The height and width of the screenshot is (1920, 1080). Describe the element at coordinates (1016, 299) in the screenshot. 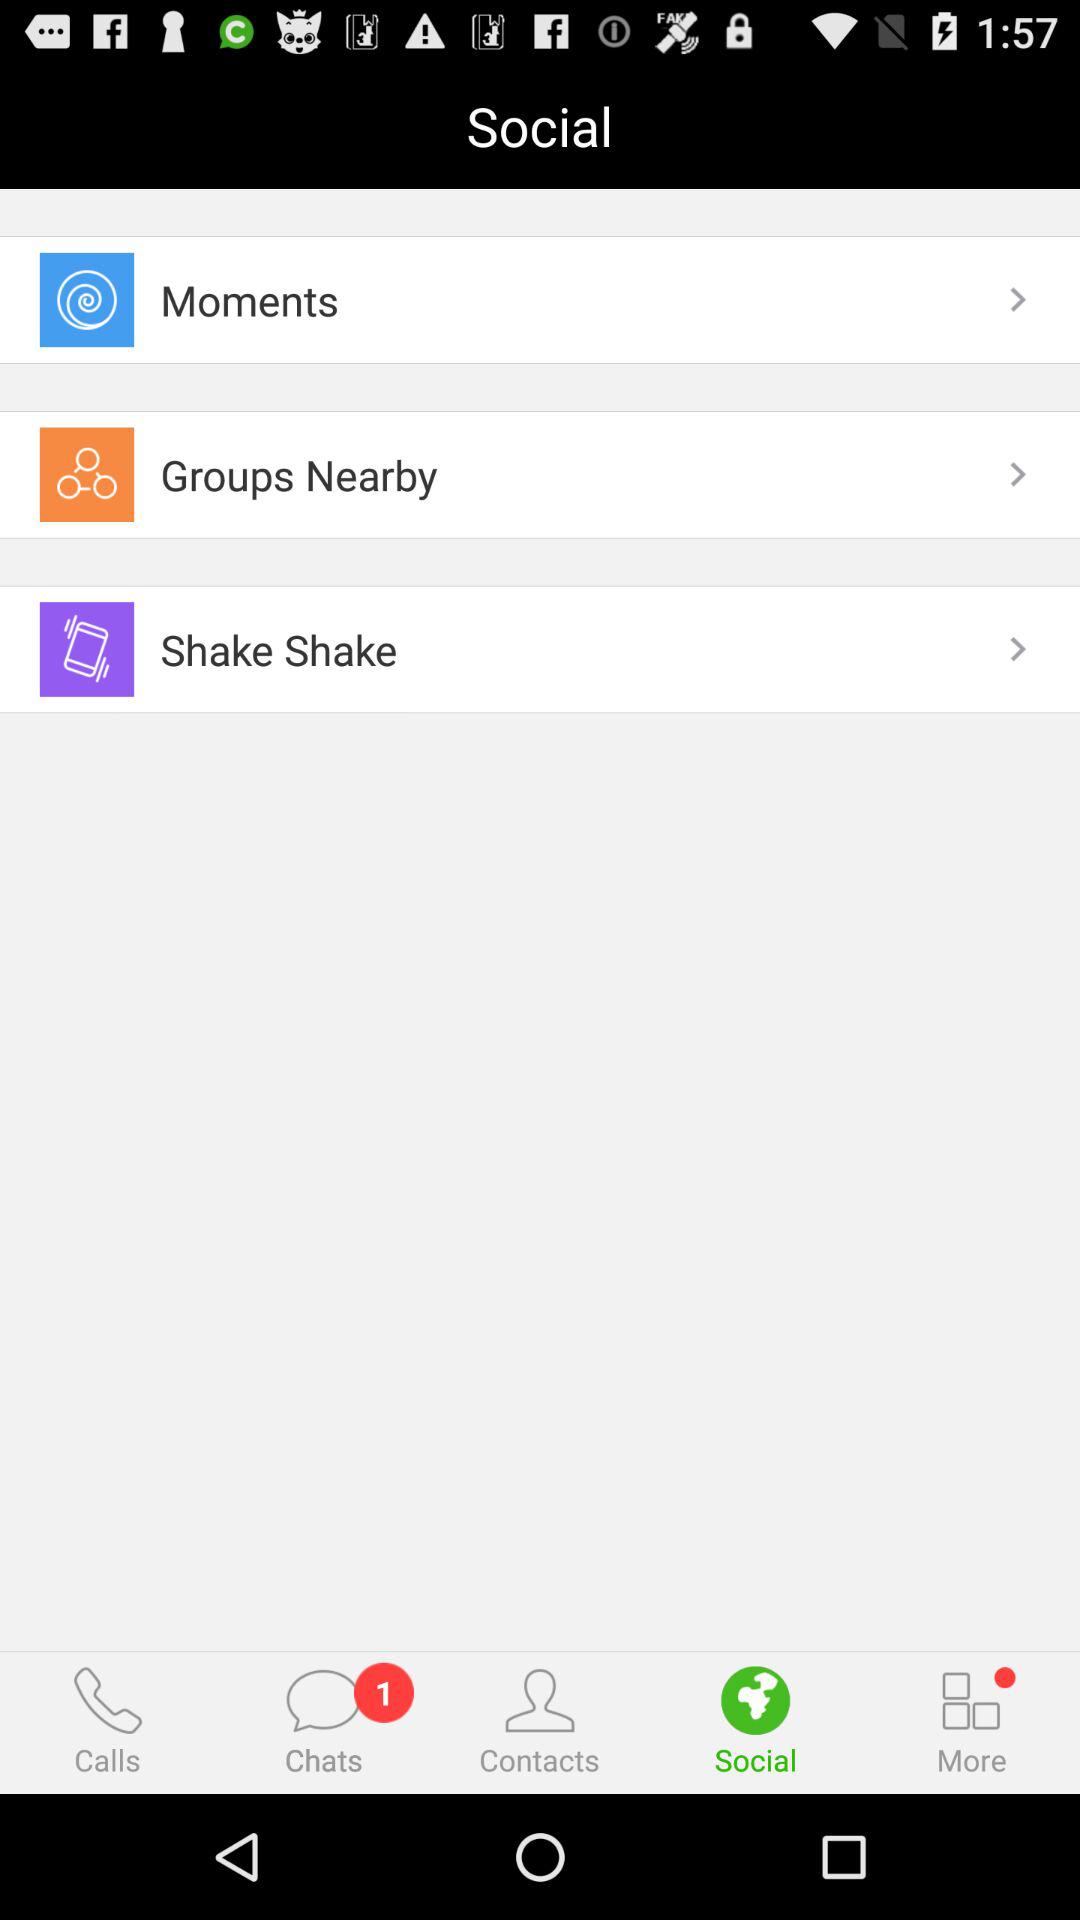

I see `click on front arrow which is beside moments` at that location.